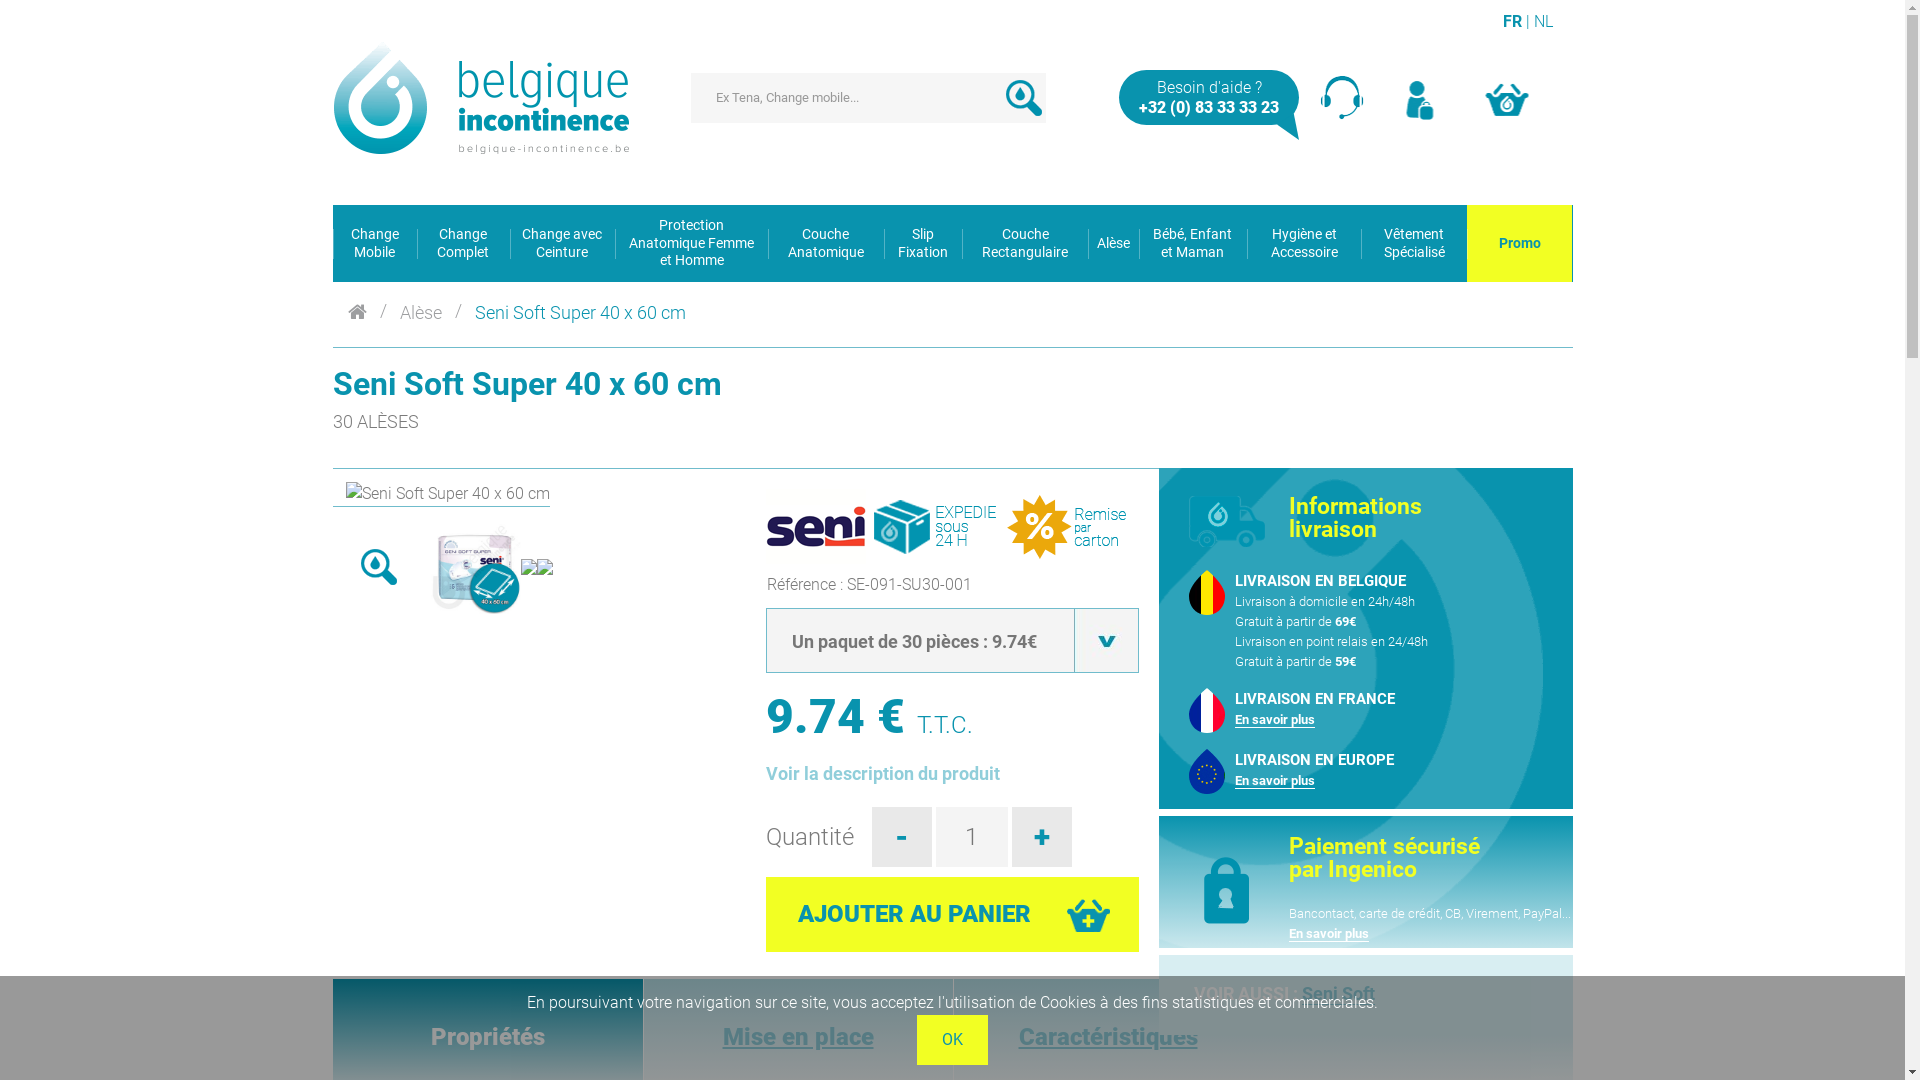 This screenshot has height=1080, width=1920. What do you see at coordinates (563, 244) in the screenshot?
I see `Change avec Ceinture` at bounding box center [563, 244].